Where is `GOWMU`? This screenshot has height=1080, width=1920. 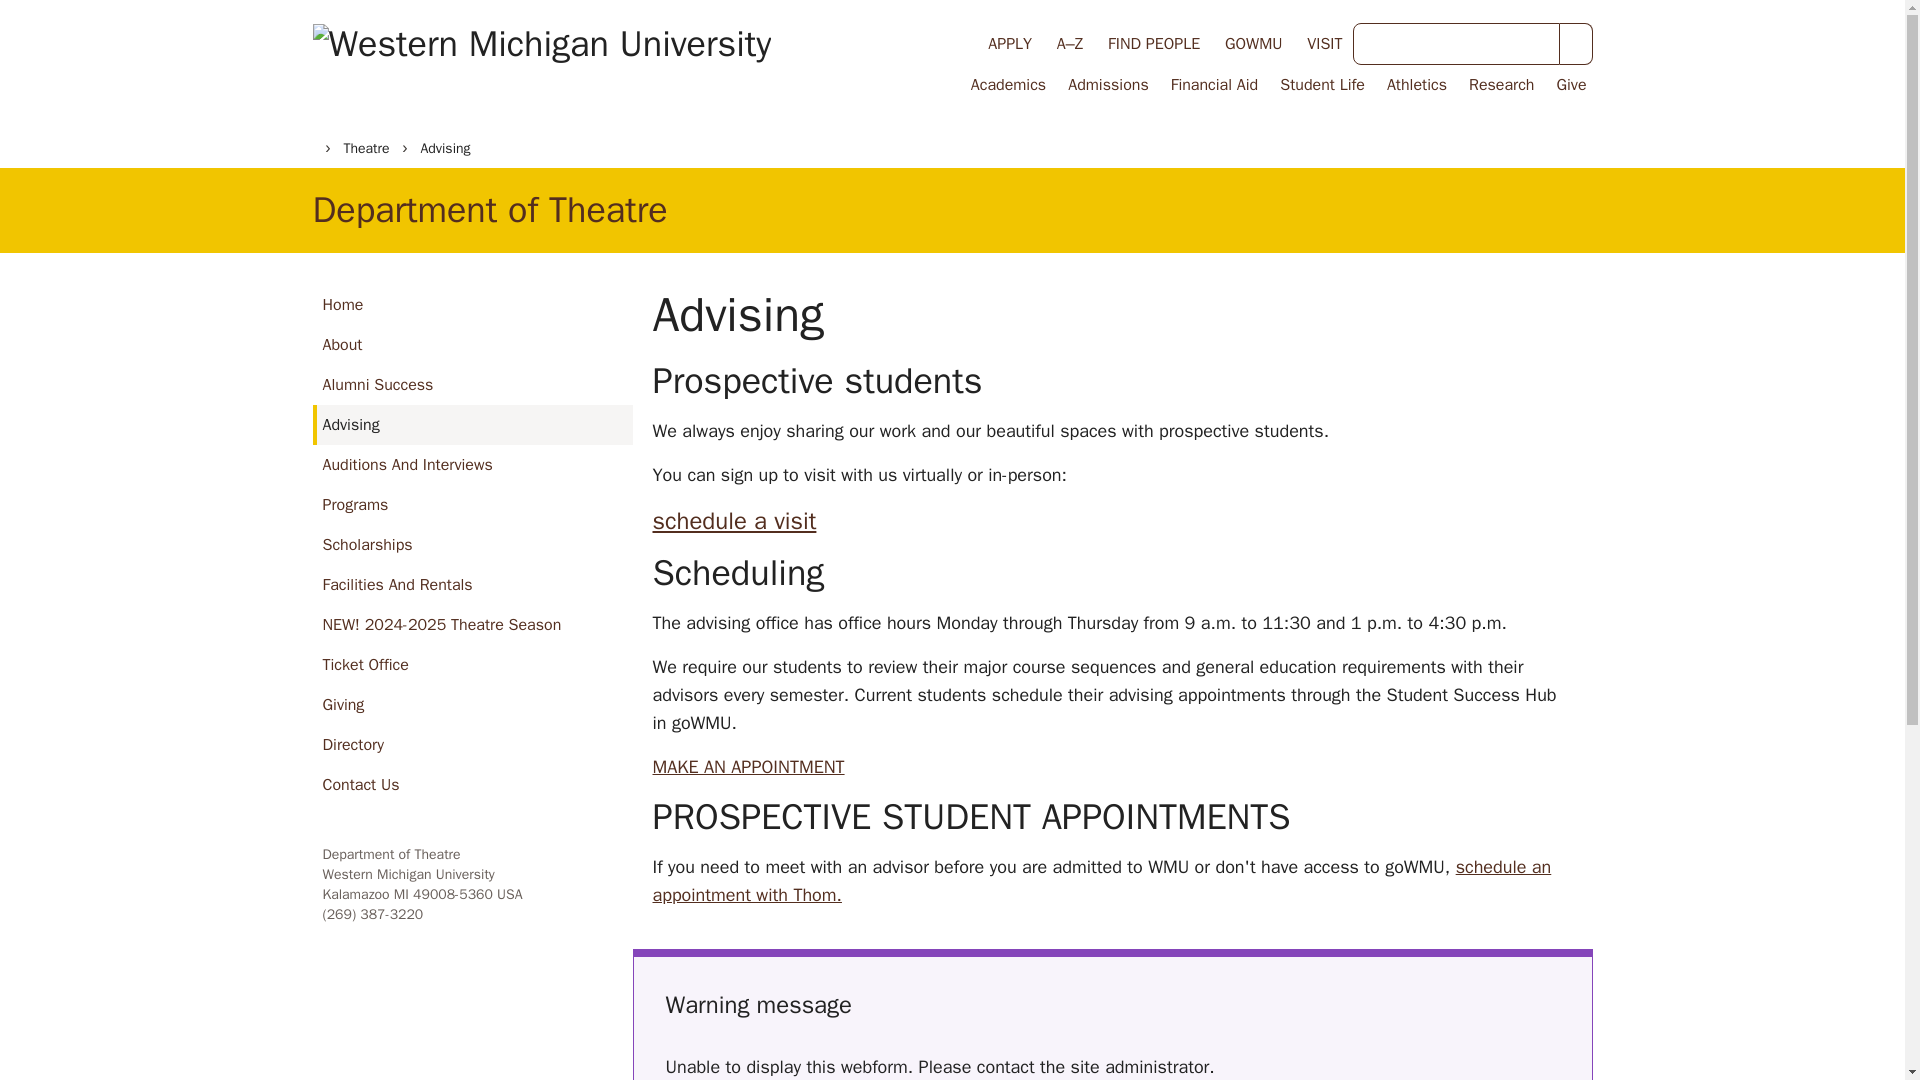 GOWMU is located at coordinates (1253, 43).